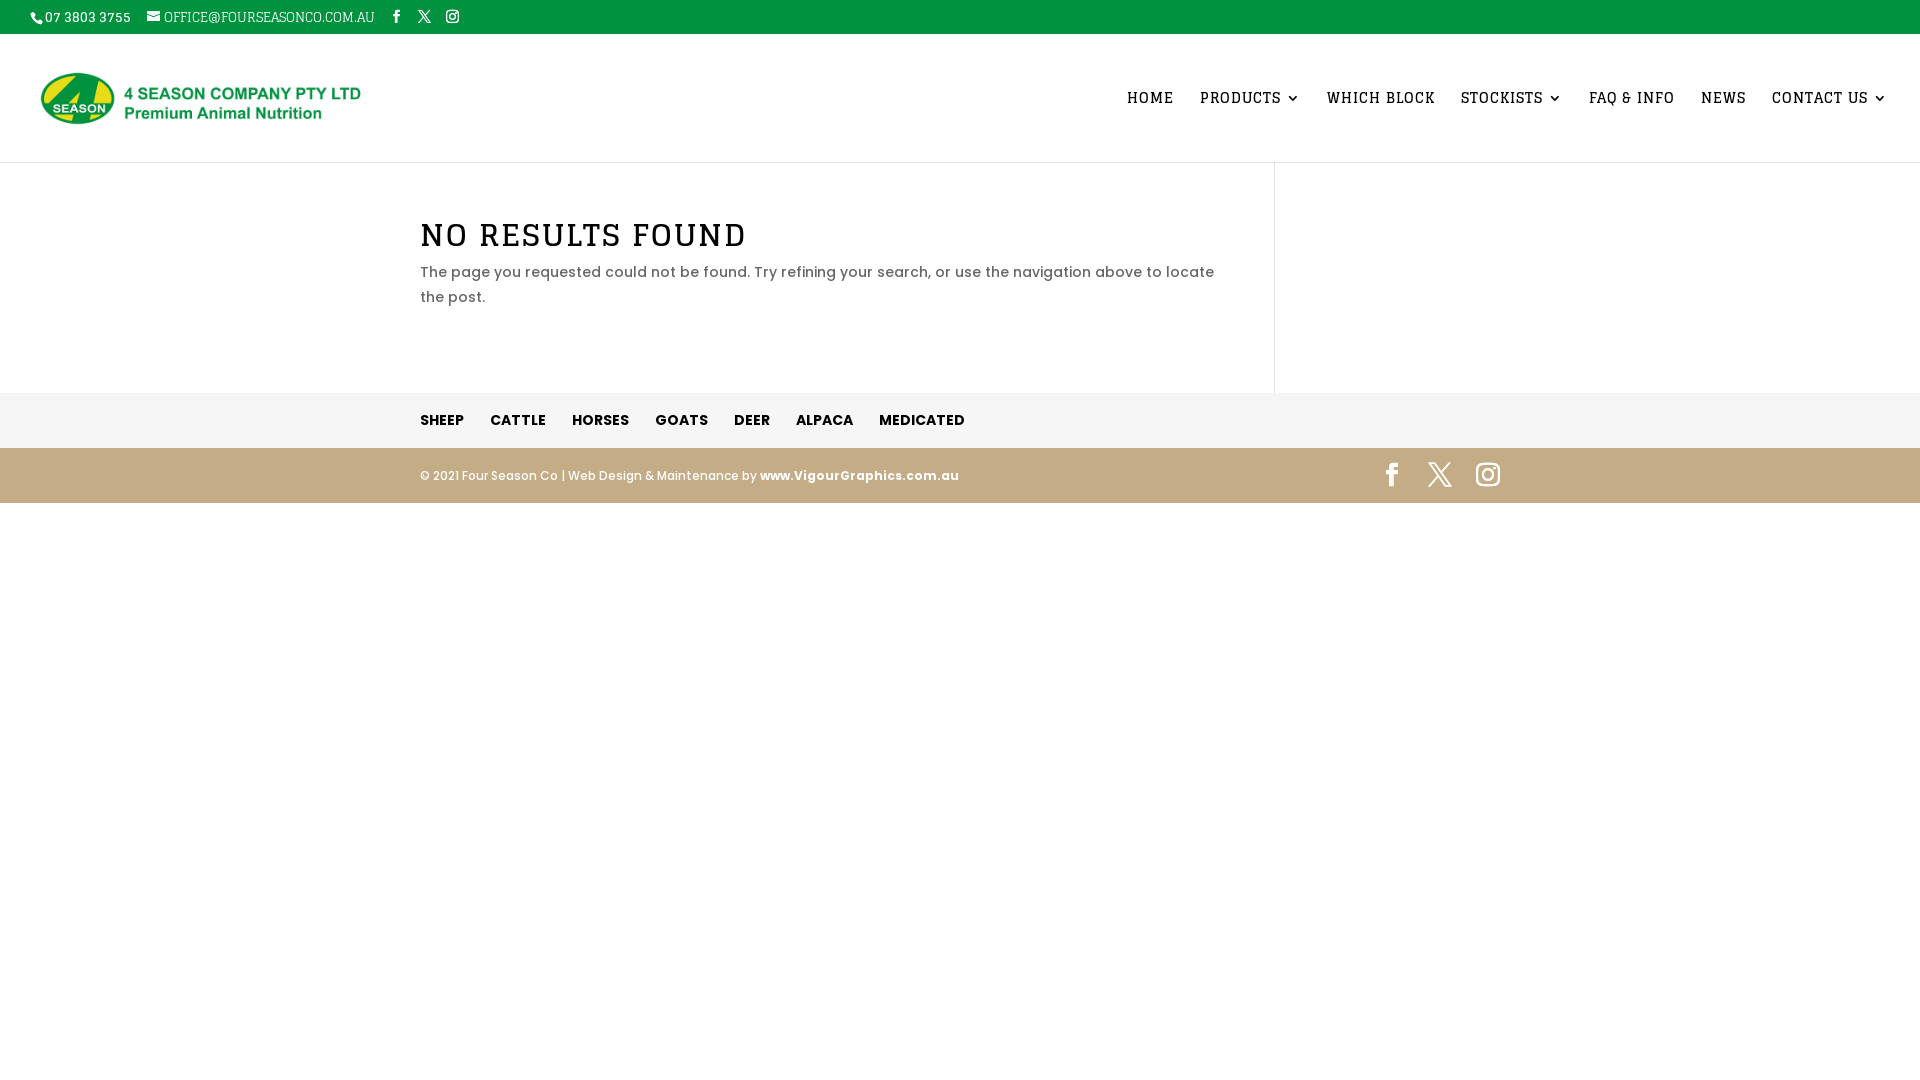 This screenshot has height=1080, width=1920. I want to click on HORSES, so click(600, 420).